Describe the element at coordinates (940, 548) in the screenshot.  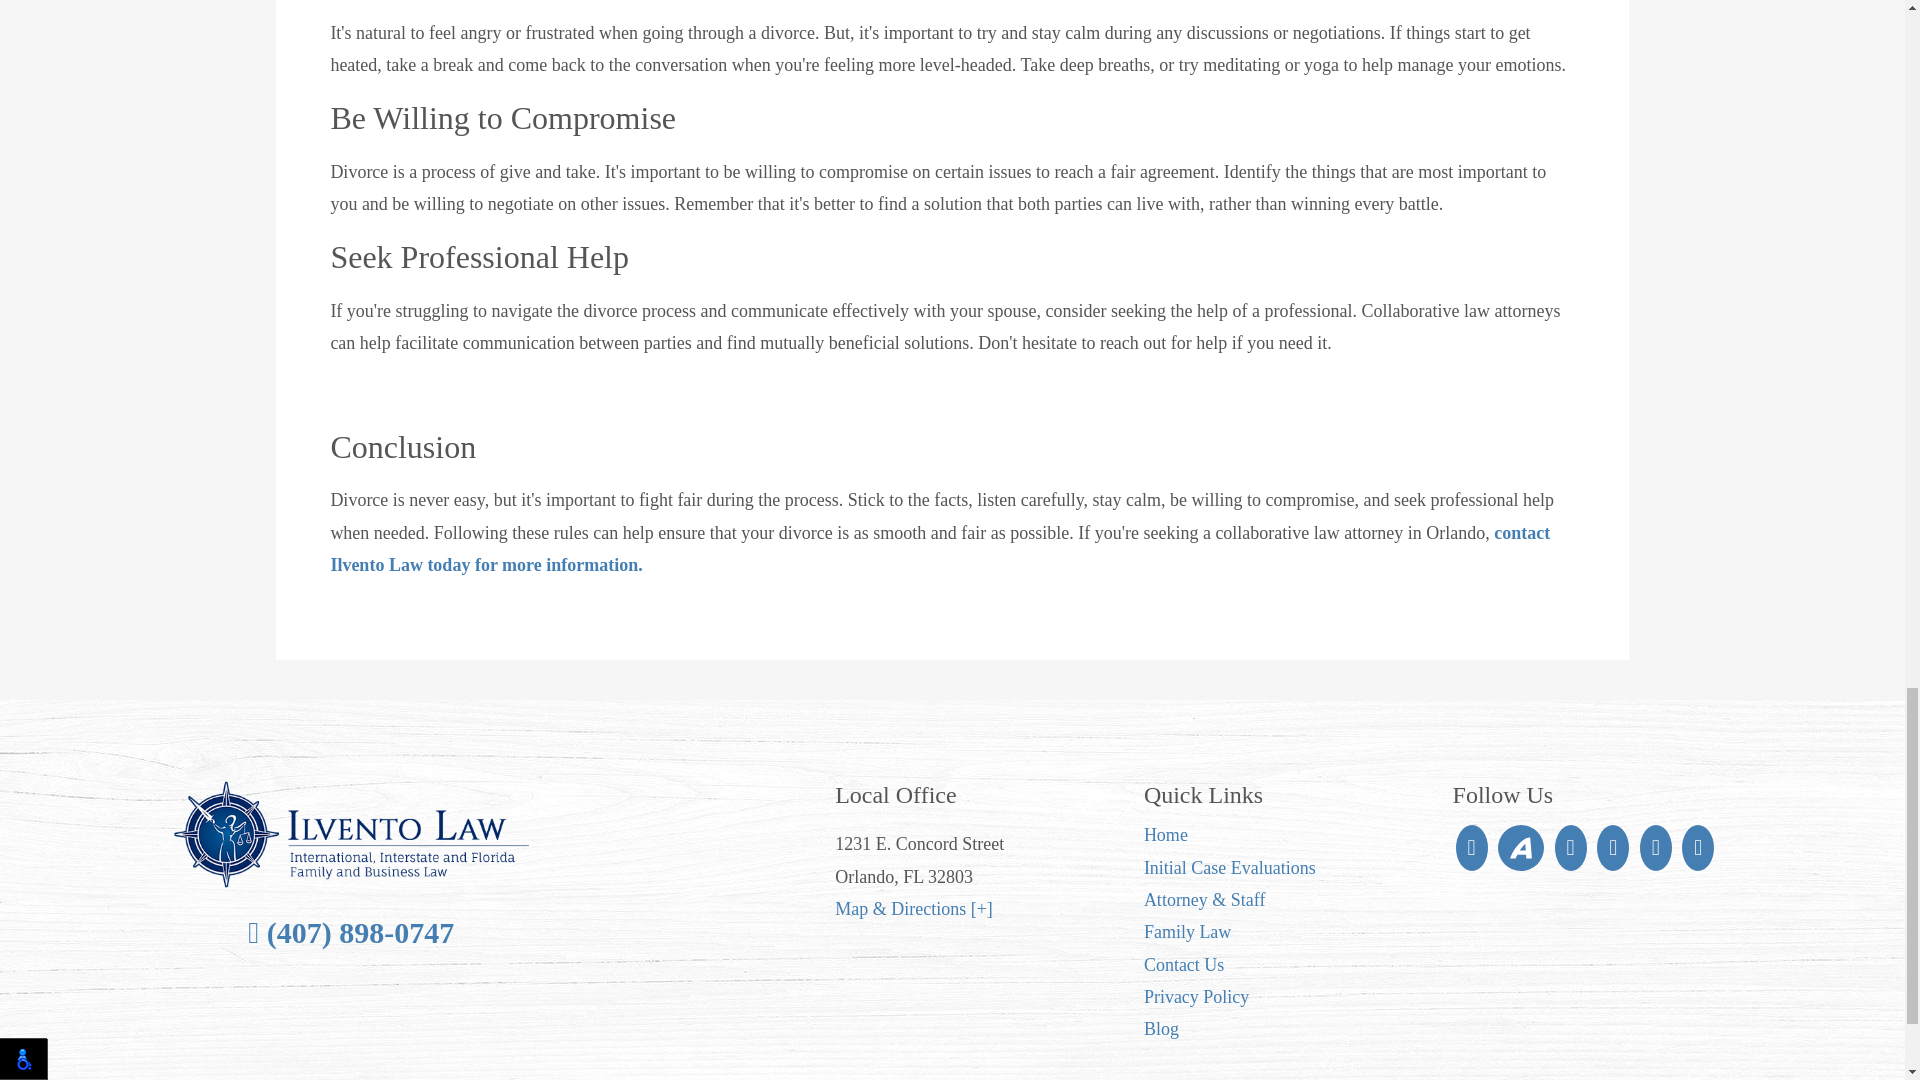
I see `contact Ilvento Law today for more information.` at that location.